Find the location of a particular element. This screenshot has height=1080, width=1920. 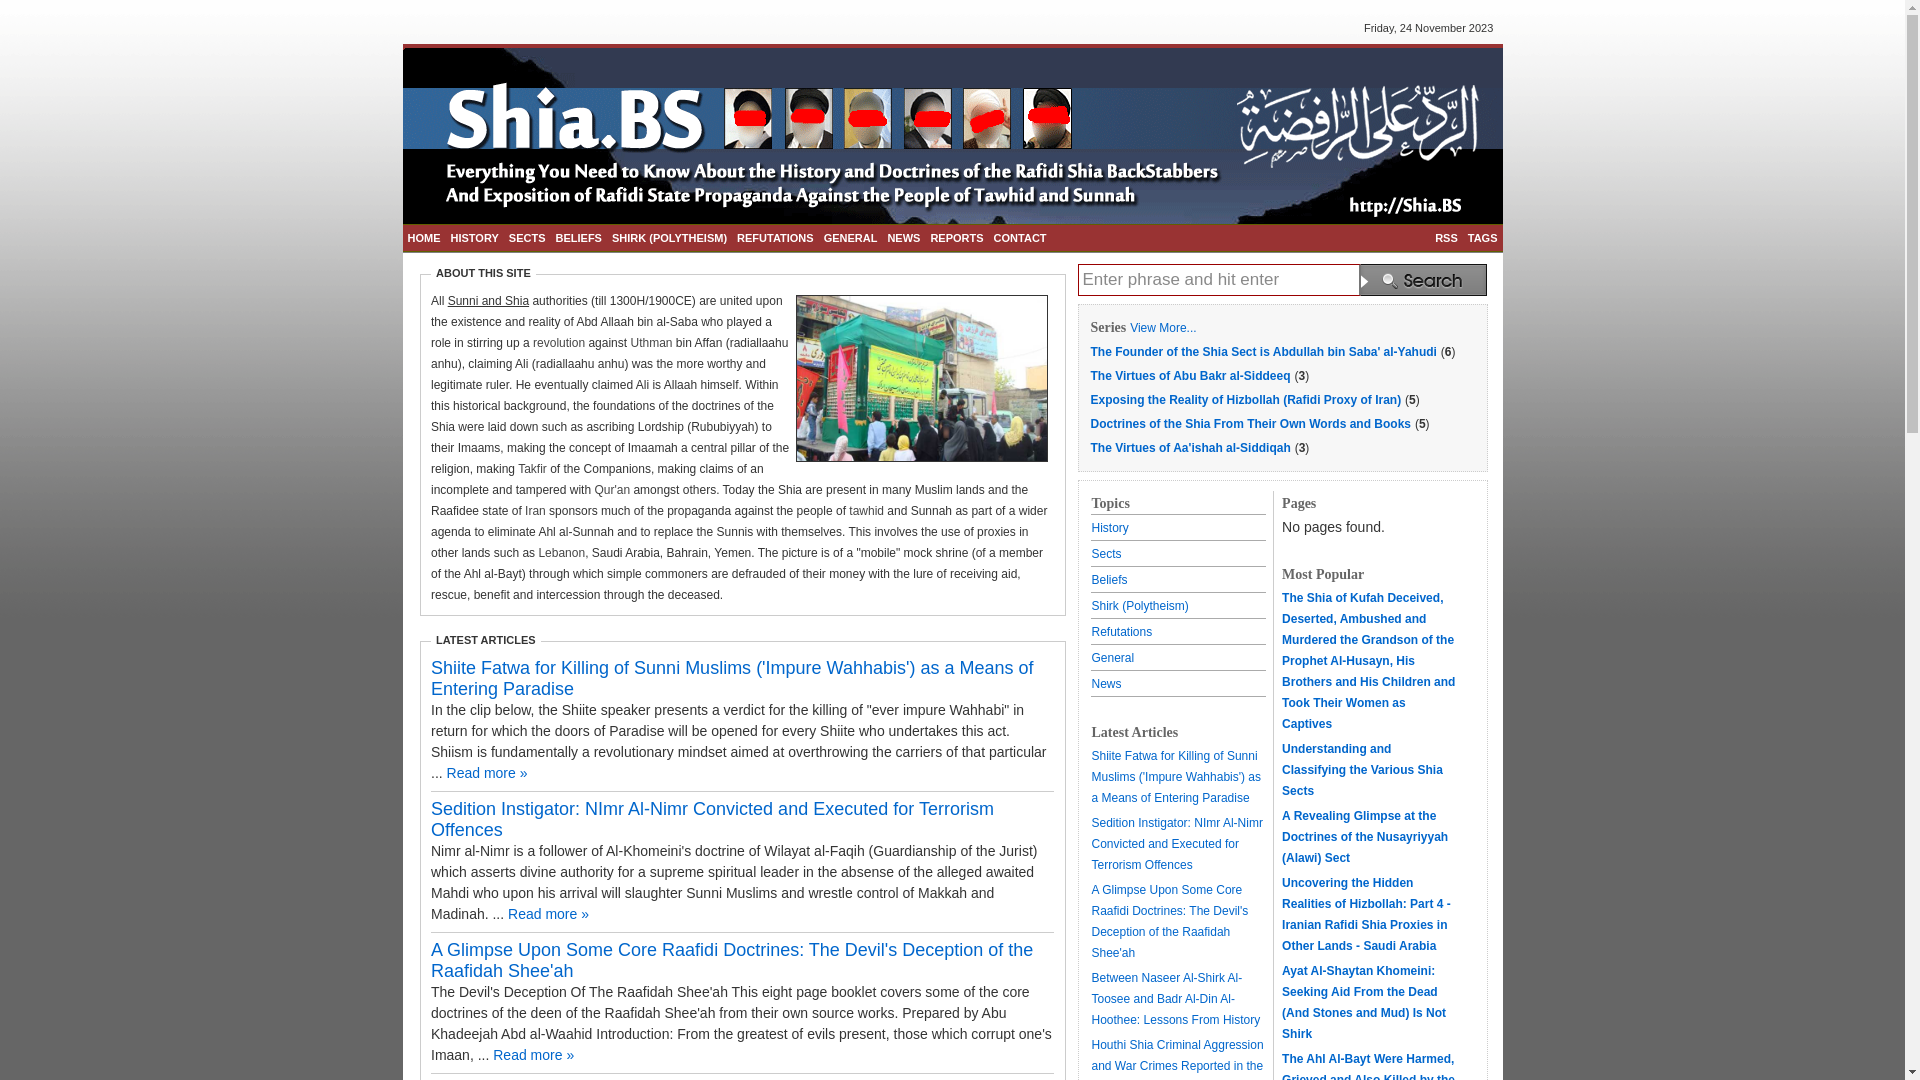

r is located at coordinates (535, 343).